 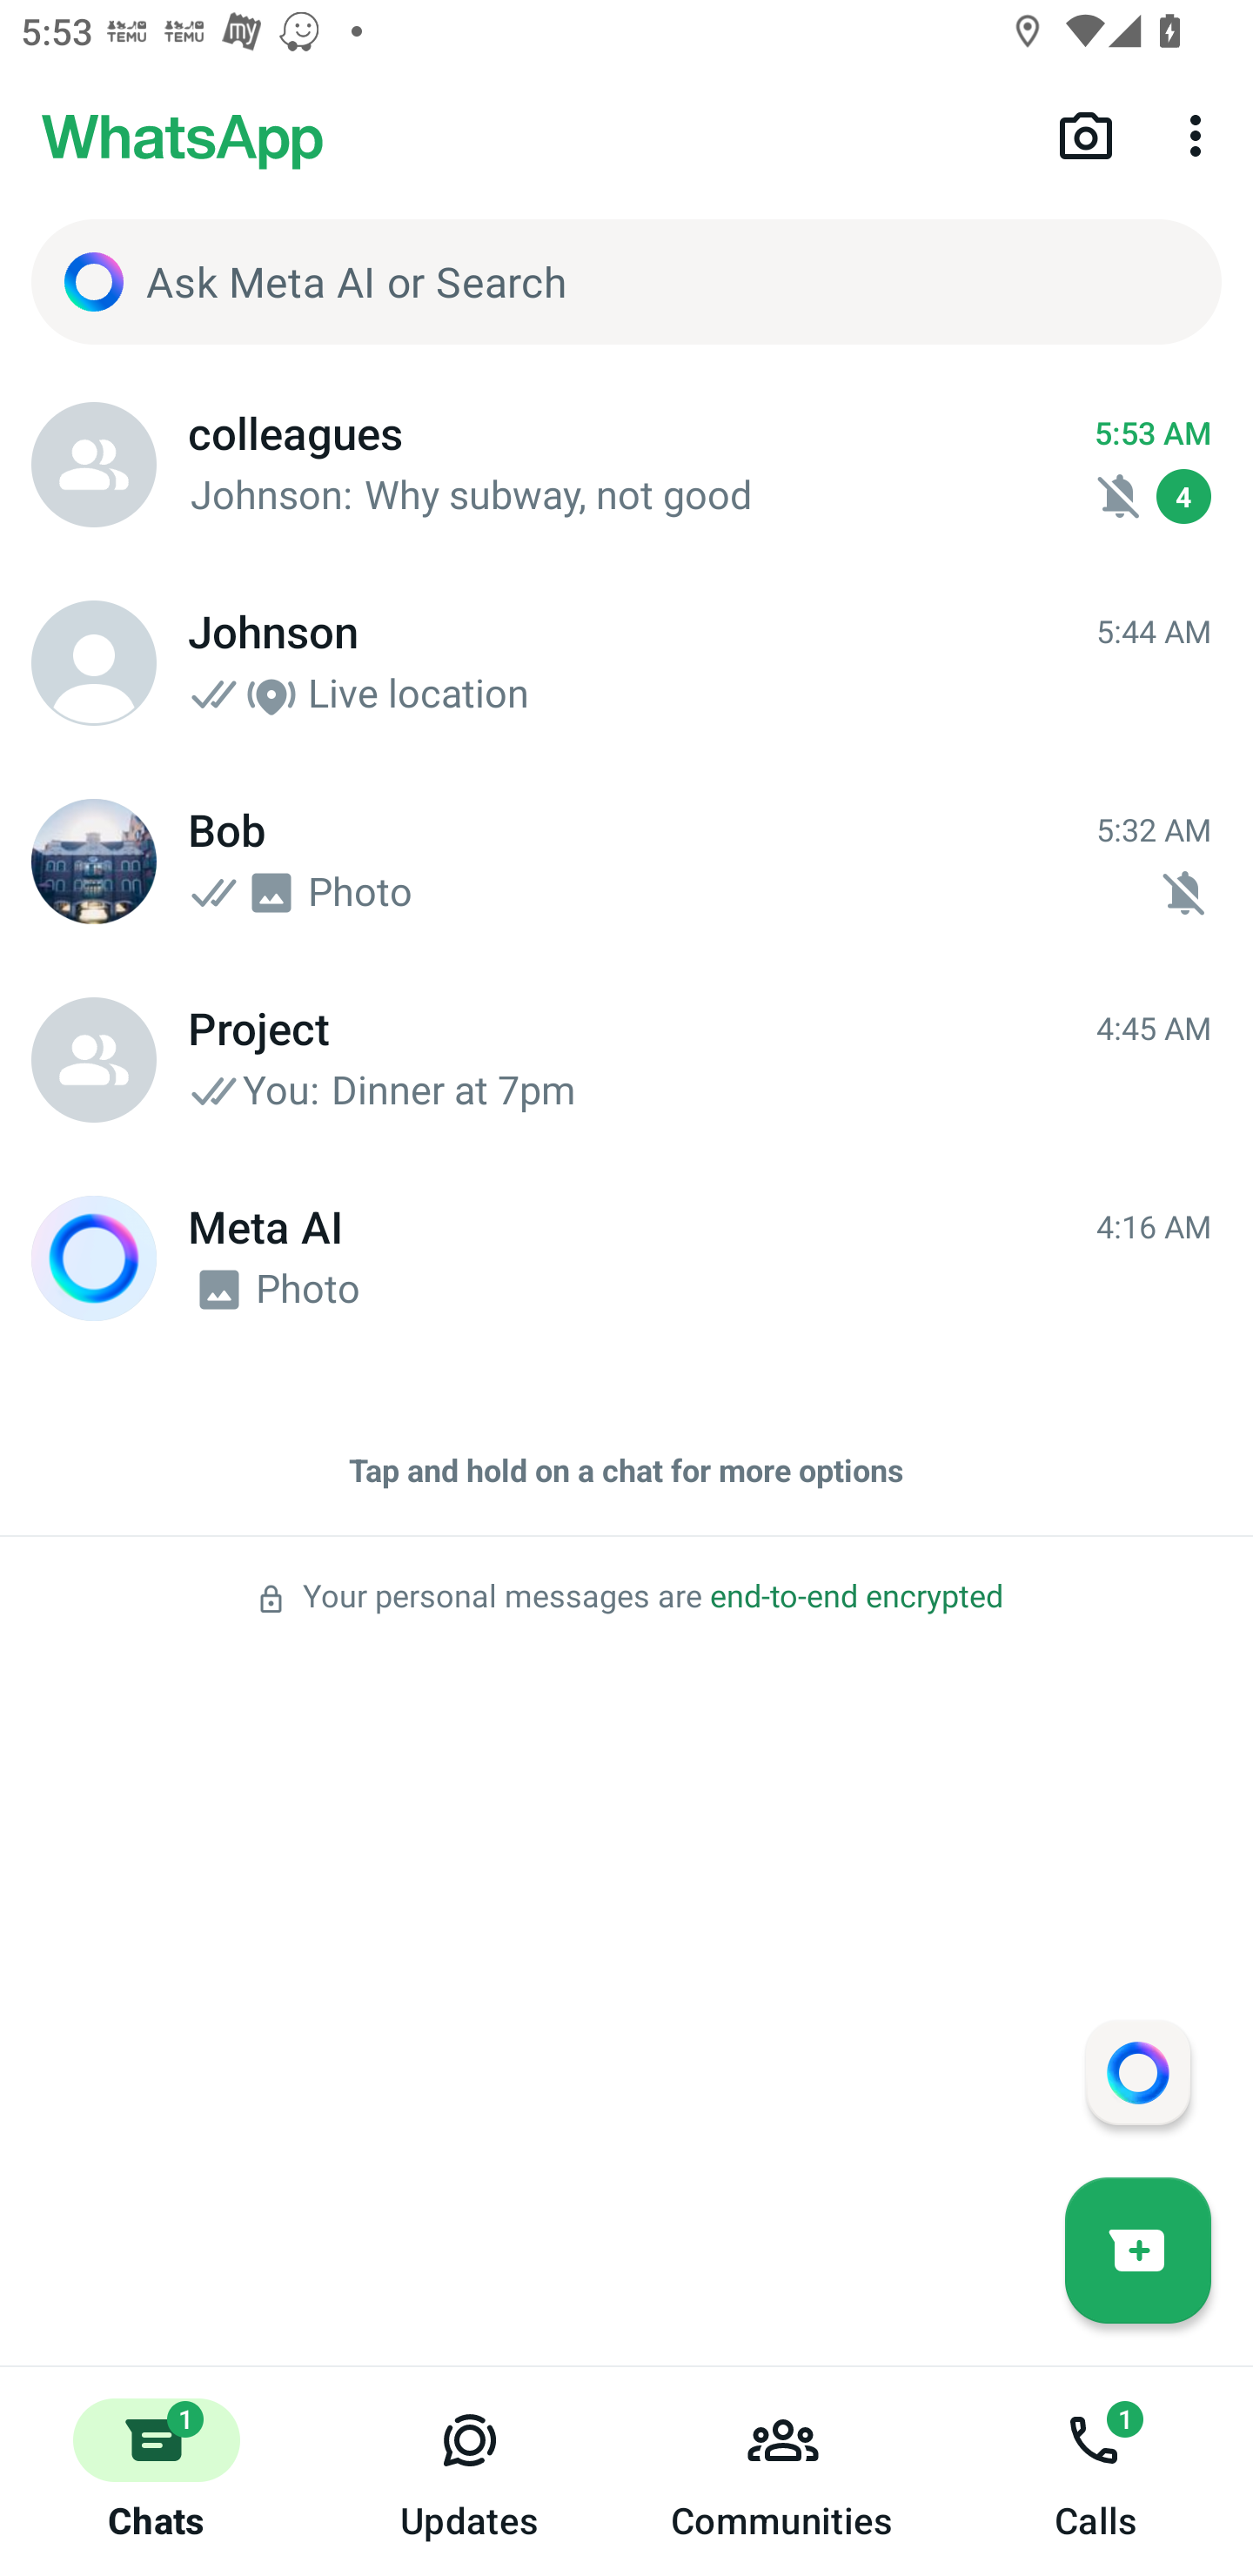 What do you see at coordinates (626, 663) in the screenshot?
I see `Johnson Johnson 5:44 AM 5:44 AM Live location` at bounding box center [626, 663].